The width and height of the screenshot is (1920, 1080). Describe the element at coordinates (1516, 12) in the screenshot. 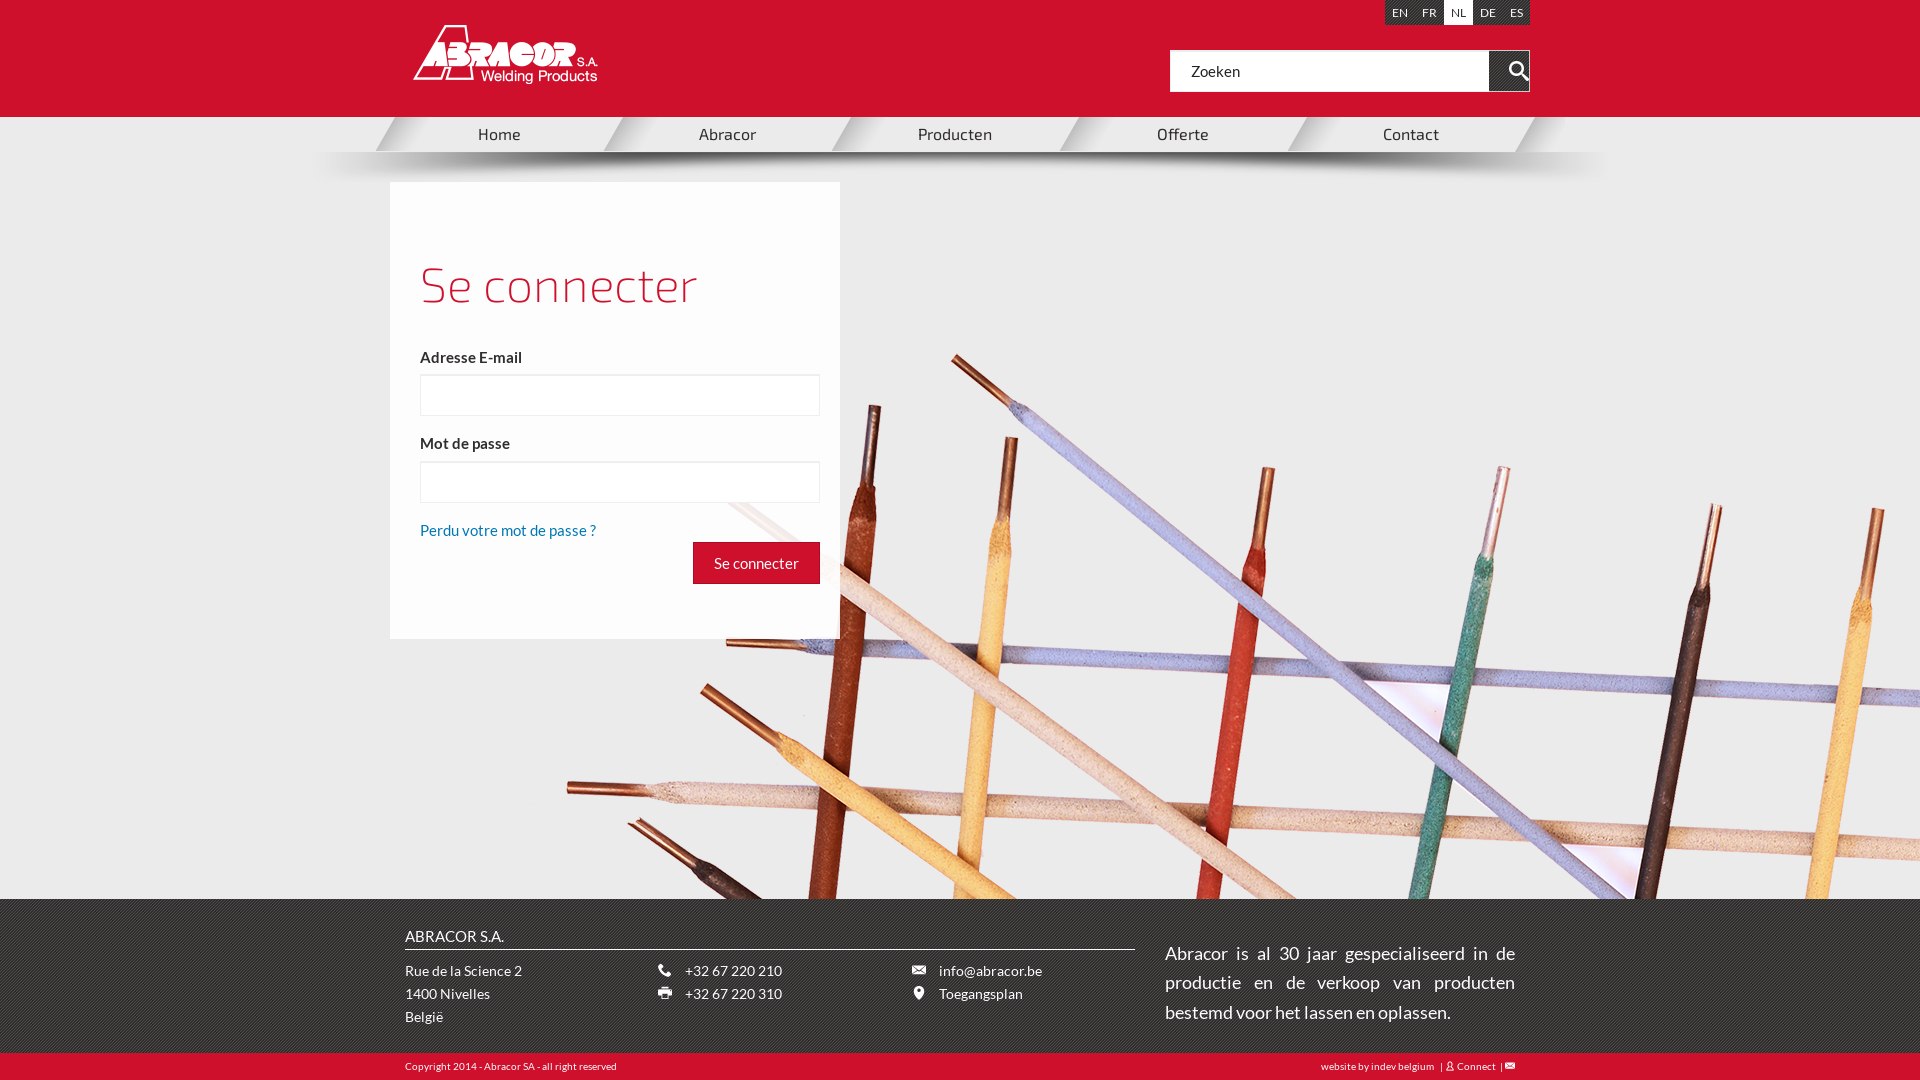

I see `ES` at that location.